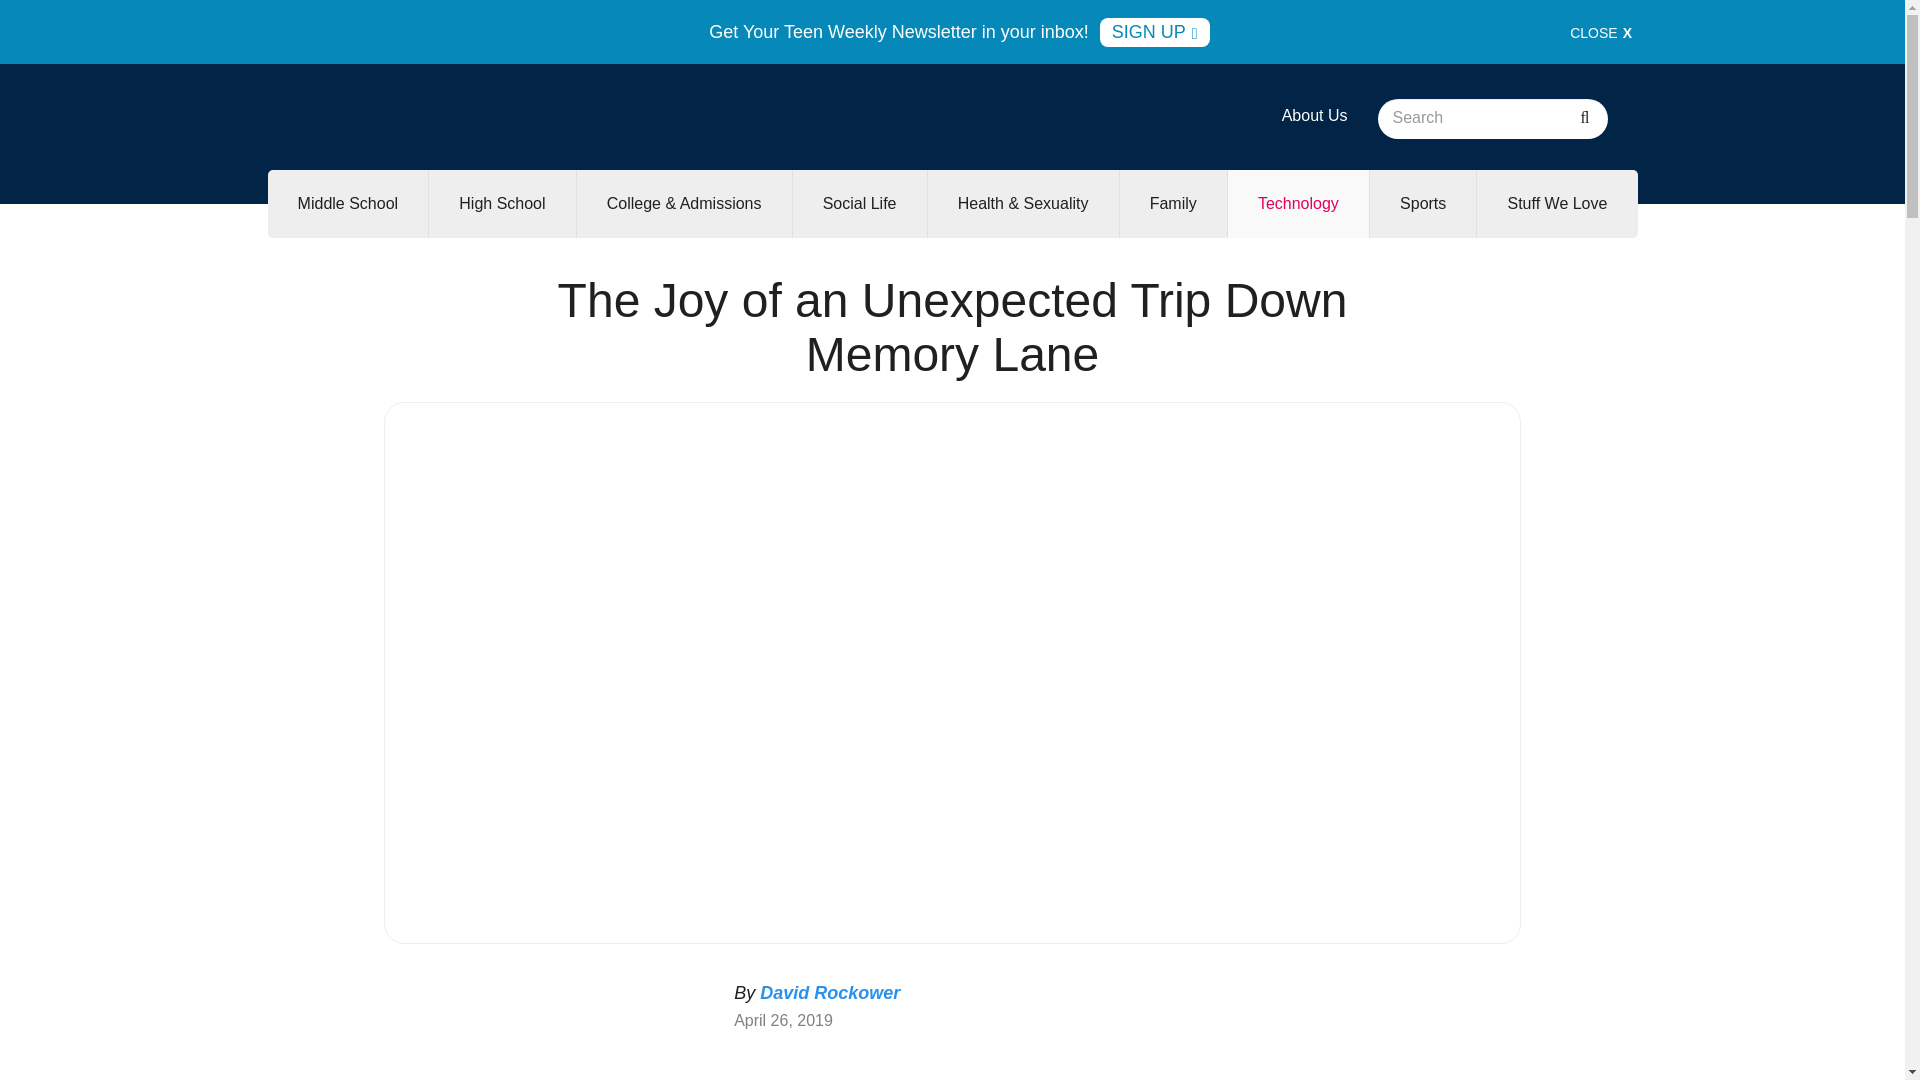  Describe the element at coordinates (1584, 119) in the screenshot. I see `Search` at that location.